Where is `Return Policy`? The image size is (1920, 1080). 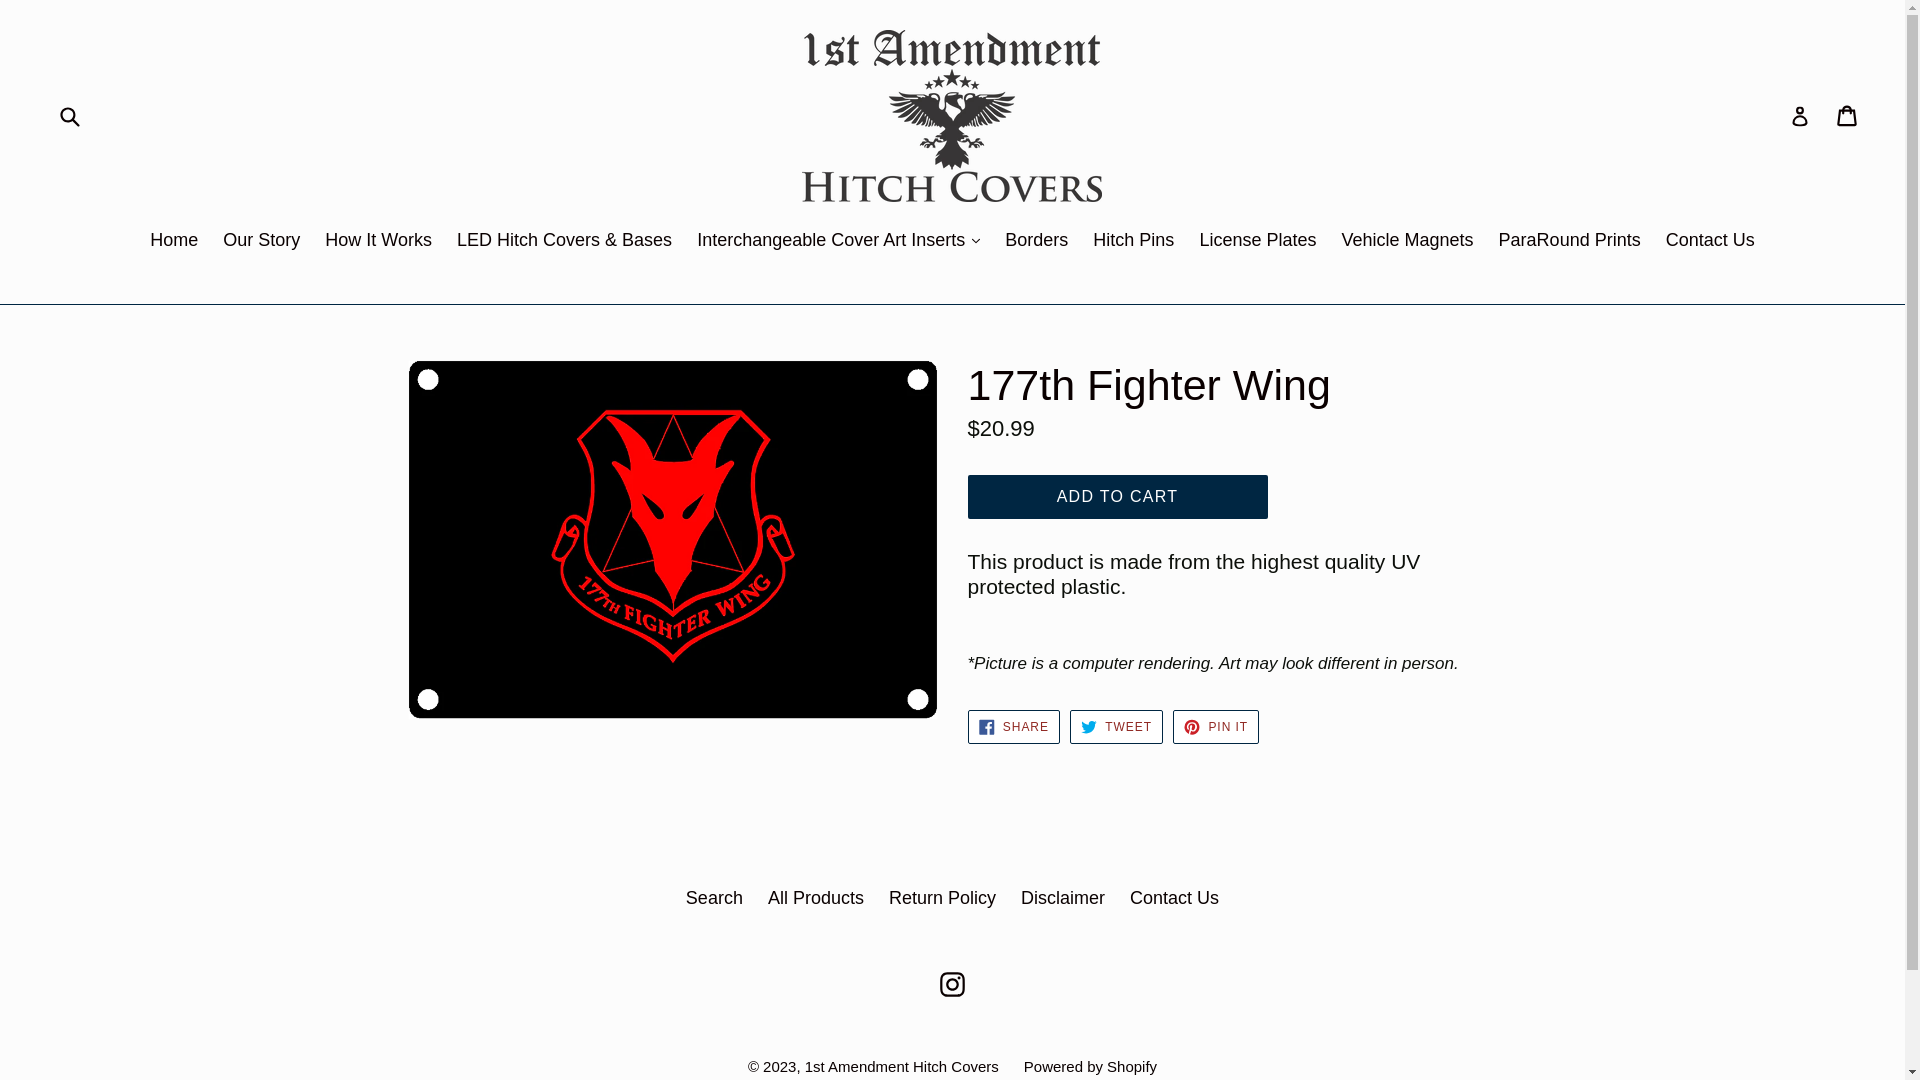 Return Policy is located at coordinates (942, 898).